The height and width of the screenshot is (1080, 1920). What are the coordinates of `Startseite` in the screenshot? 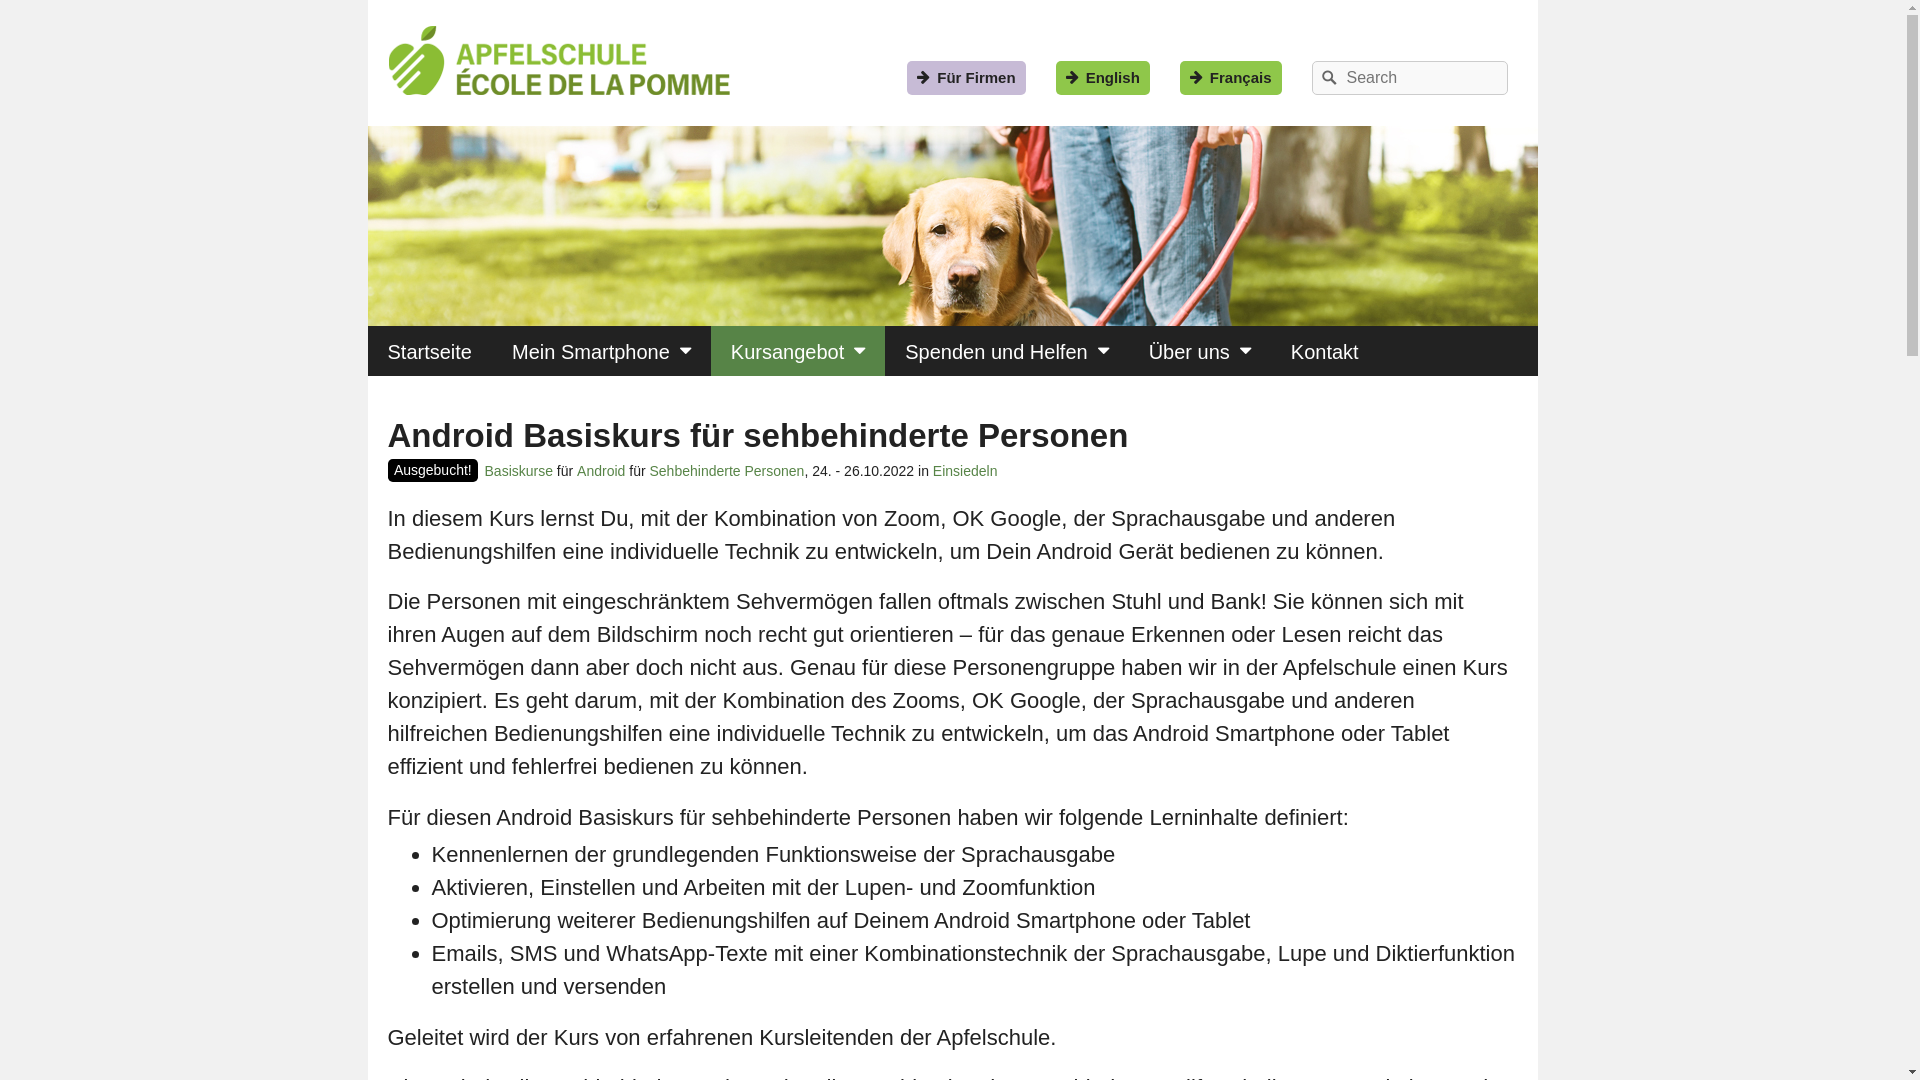 It's located at (430, 351).